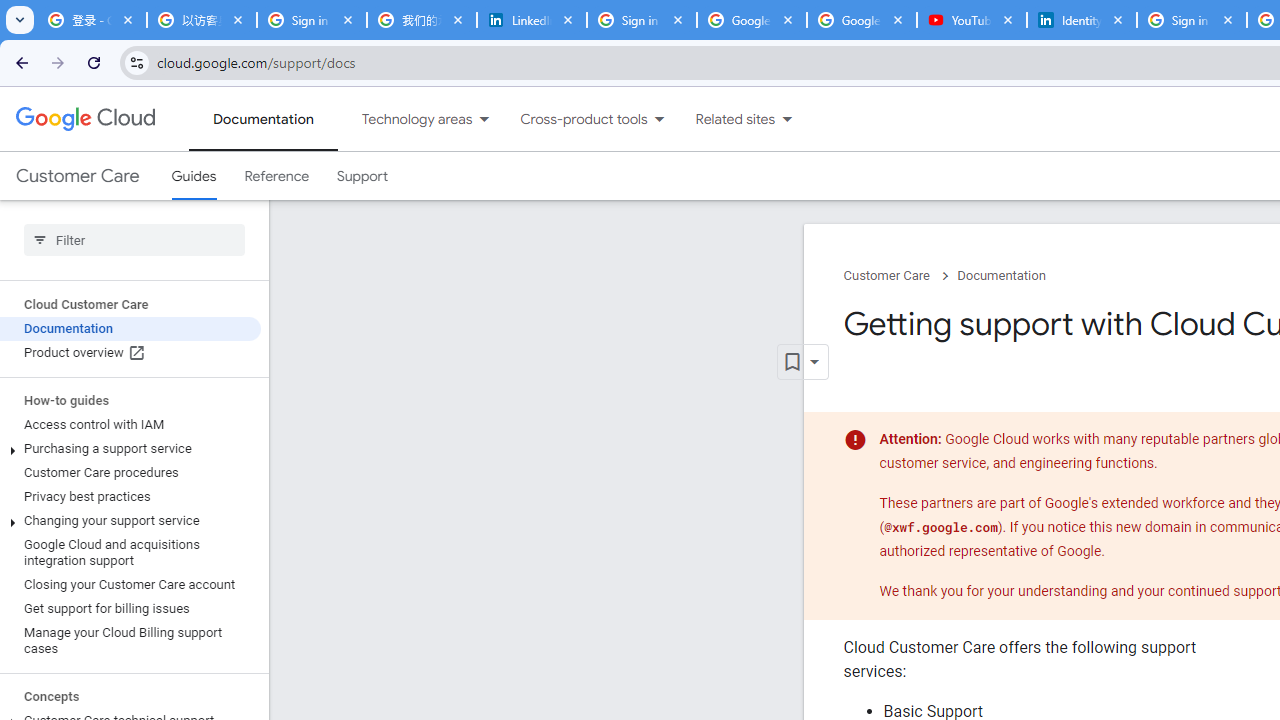 This screenshot has height=720, width=1280. I want to click on Related sites, so click(722, 119).